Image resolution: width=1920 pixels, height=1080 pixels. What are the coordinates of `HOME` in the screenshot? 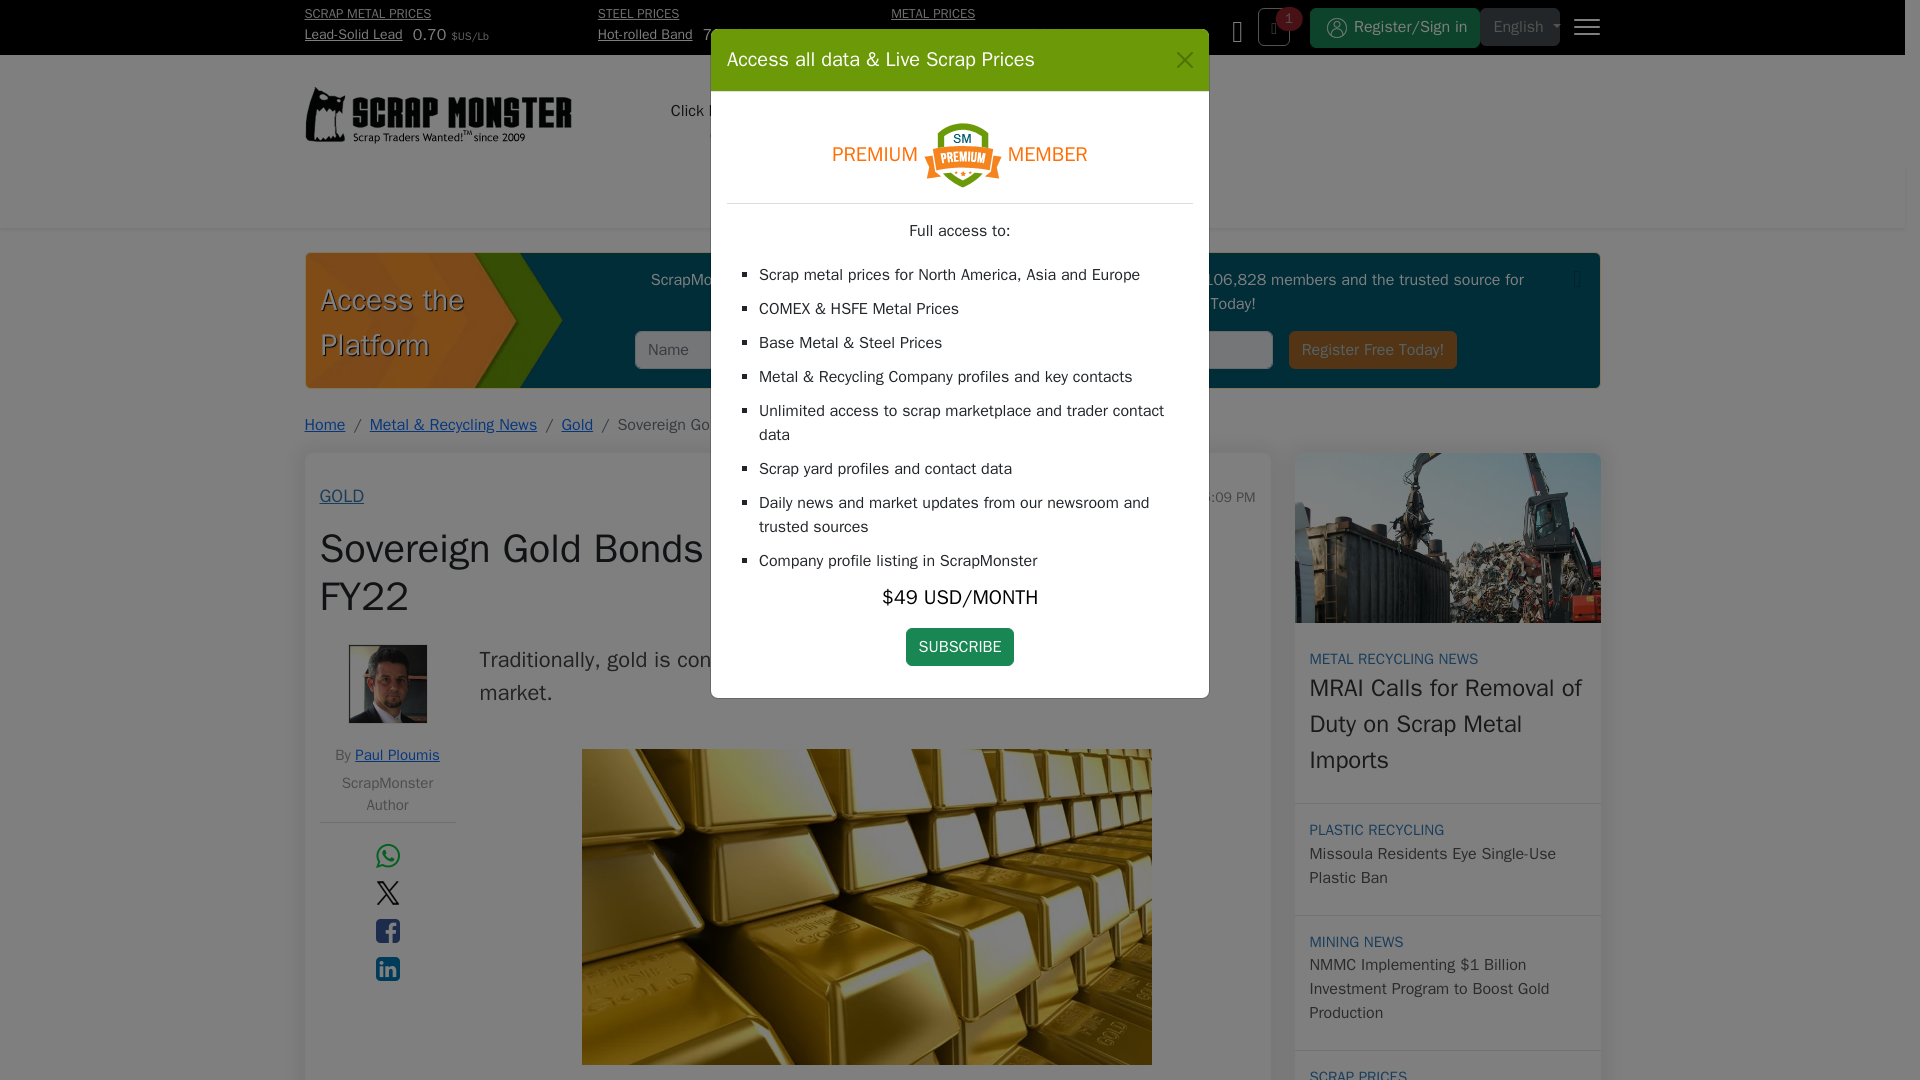 It's located at (788, 110).